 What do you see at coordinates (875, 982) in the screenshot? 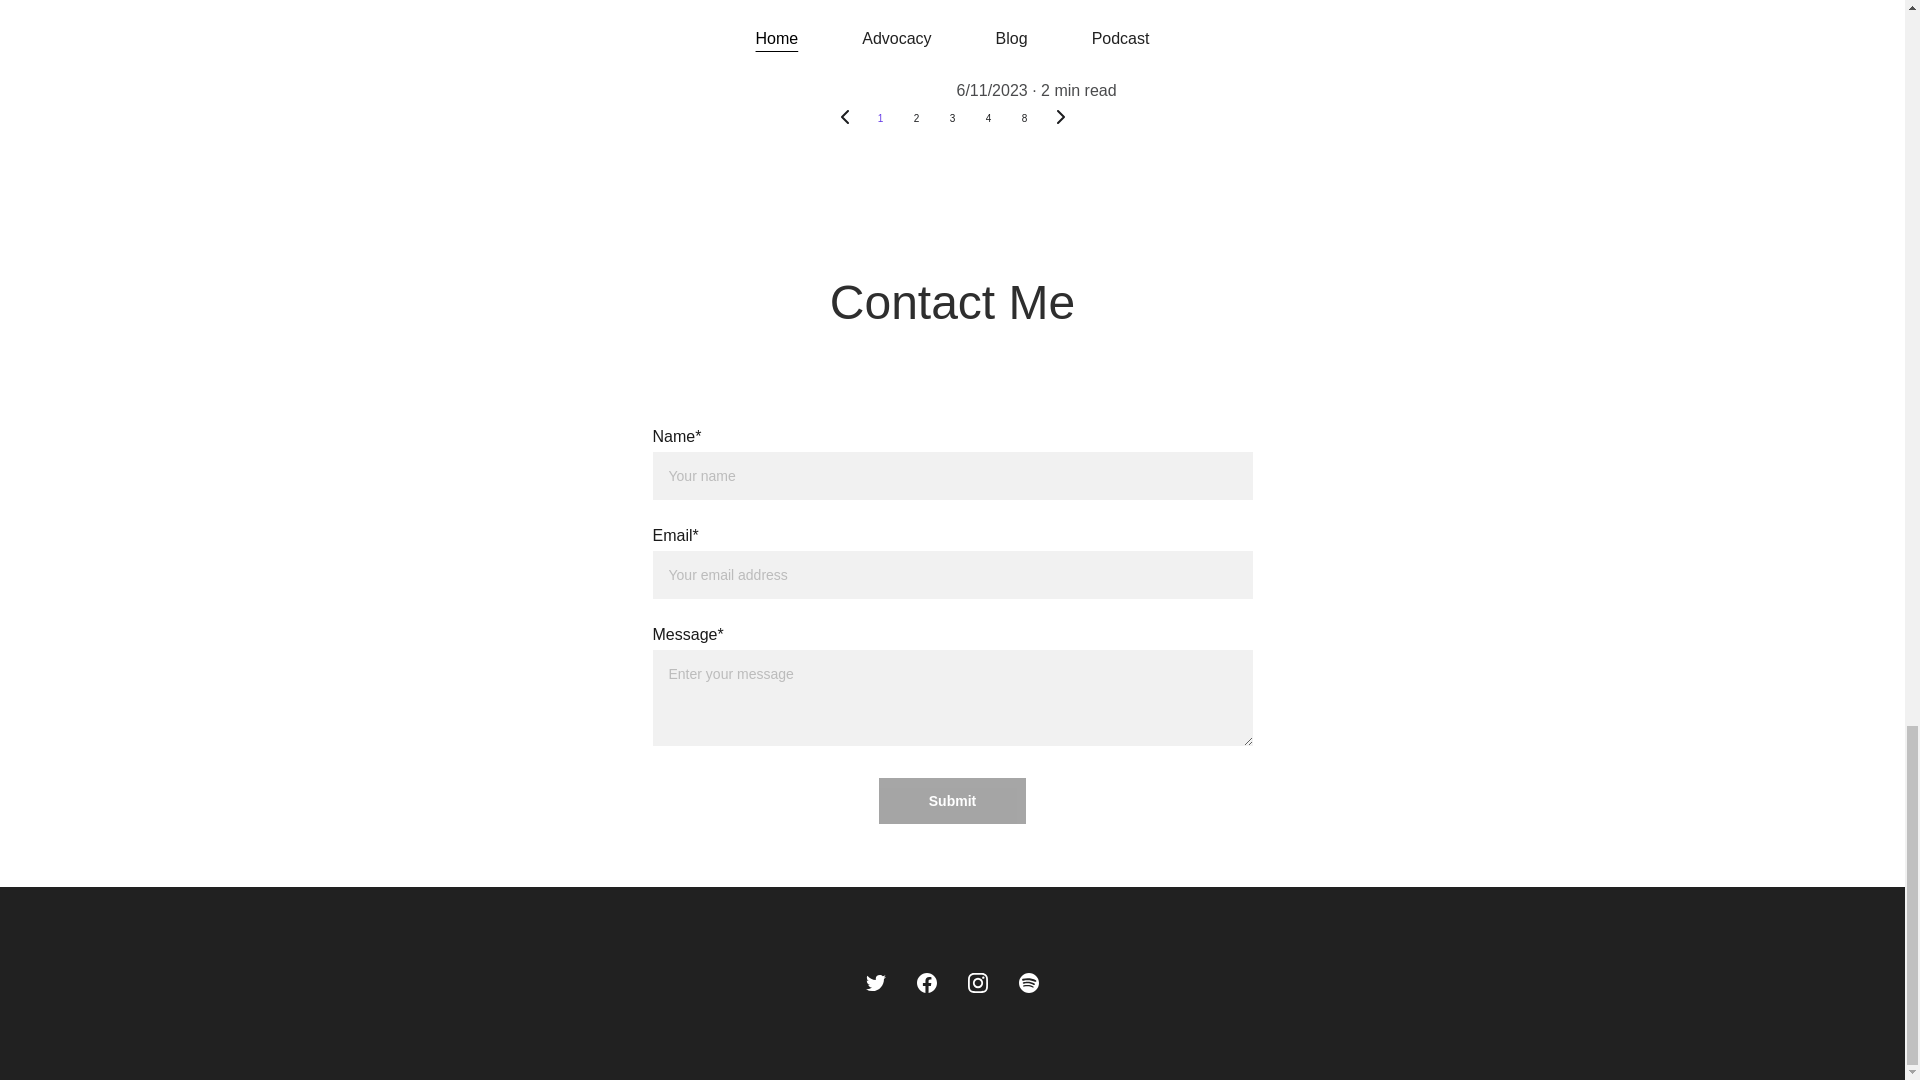
I see `Go to Twitter page` at bounding box center [875, 982].